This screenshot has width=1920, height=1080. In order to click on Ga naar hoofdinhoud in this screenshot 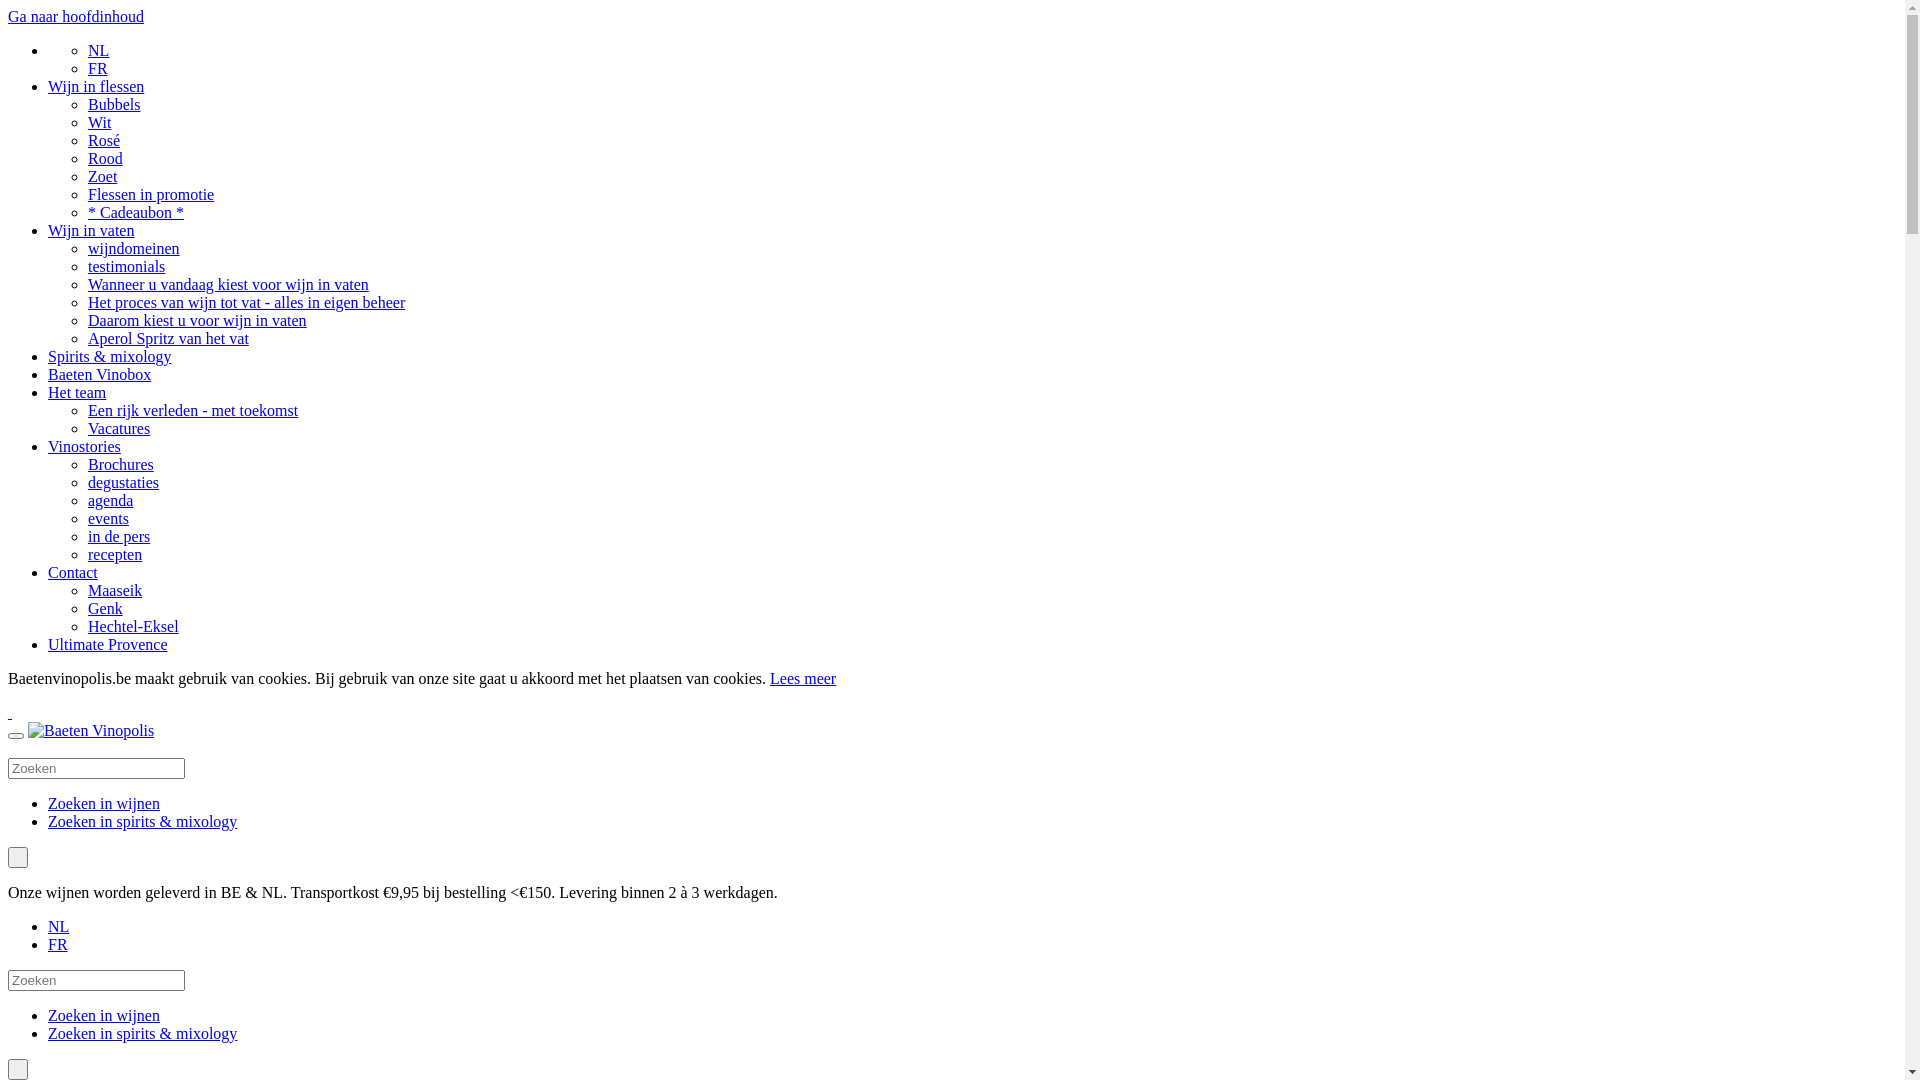, I will do `click(76, 16)`.